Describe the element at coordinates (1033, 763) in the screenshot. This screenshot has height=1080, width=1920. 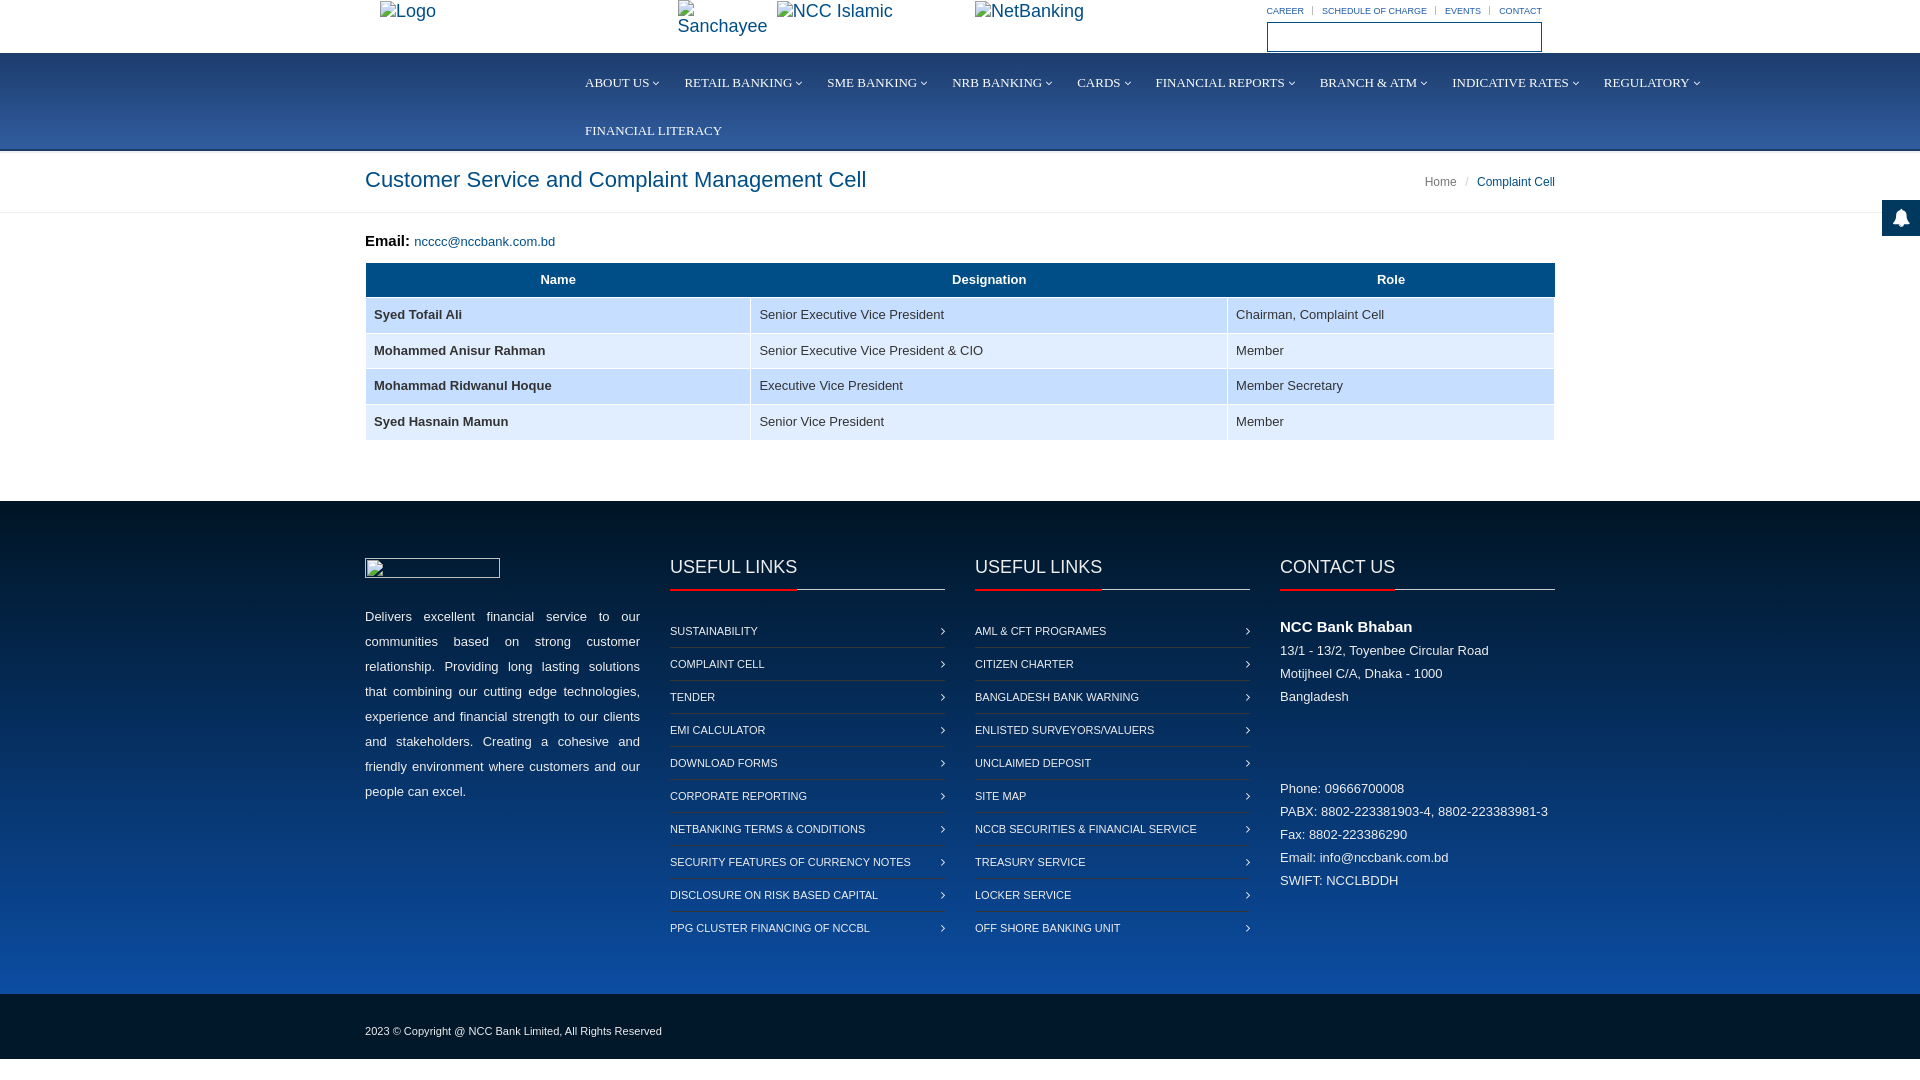
I see `UNCLAIMED DEPOSIT` at that location.